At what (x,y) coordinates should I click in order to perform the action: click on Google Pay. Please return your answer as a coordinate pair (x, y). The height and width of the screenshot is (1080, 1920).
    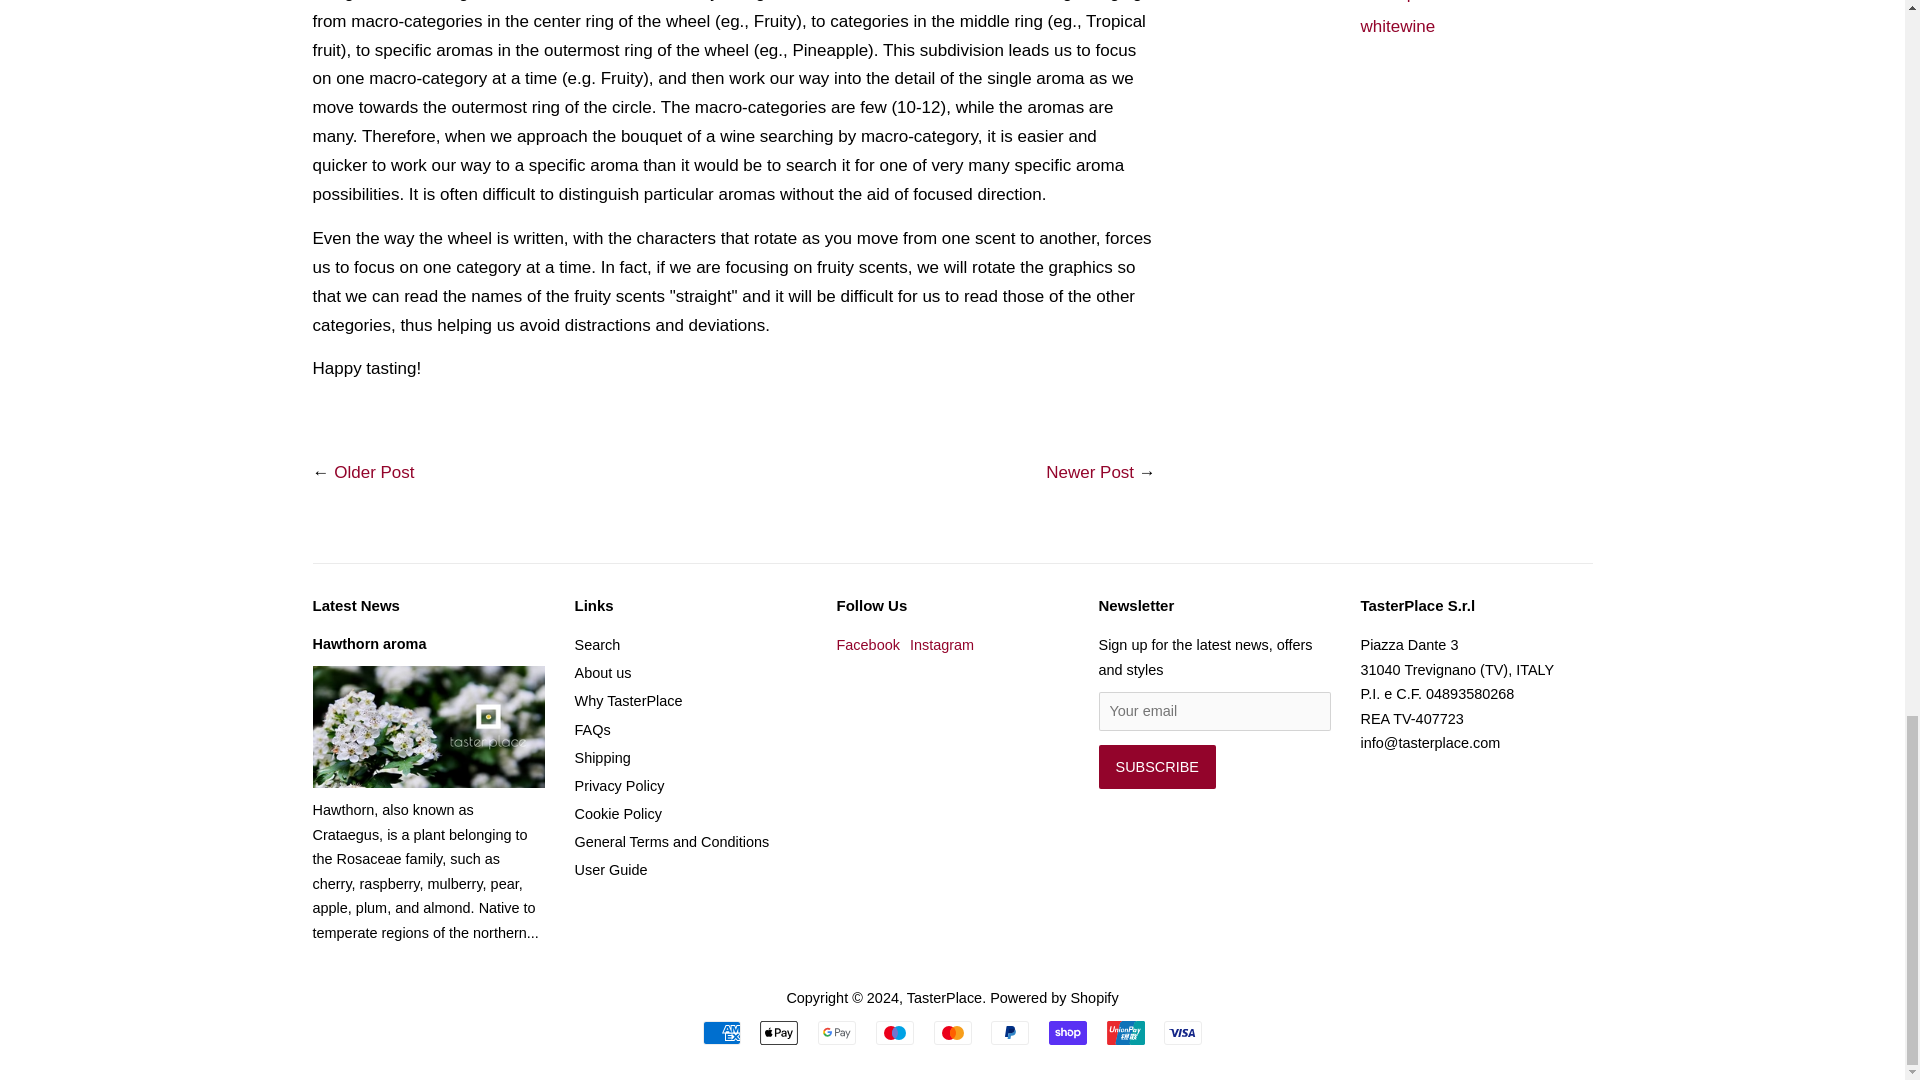
    Looking at the image, I should click on (836, 1032).